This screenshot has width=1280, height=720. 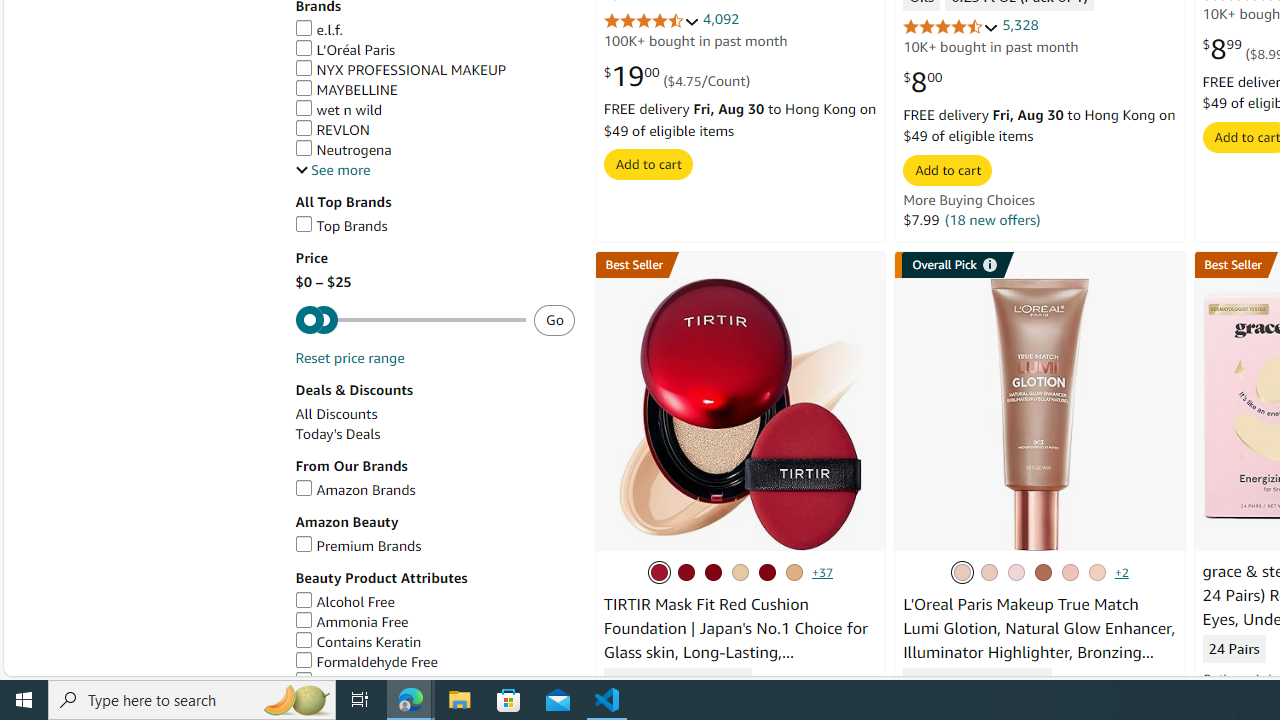 I want to click on e.l.f., so click(x=434, y=30).